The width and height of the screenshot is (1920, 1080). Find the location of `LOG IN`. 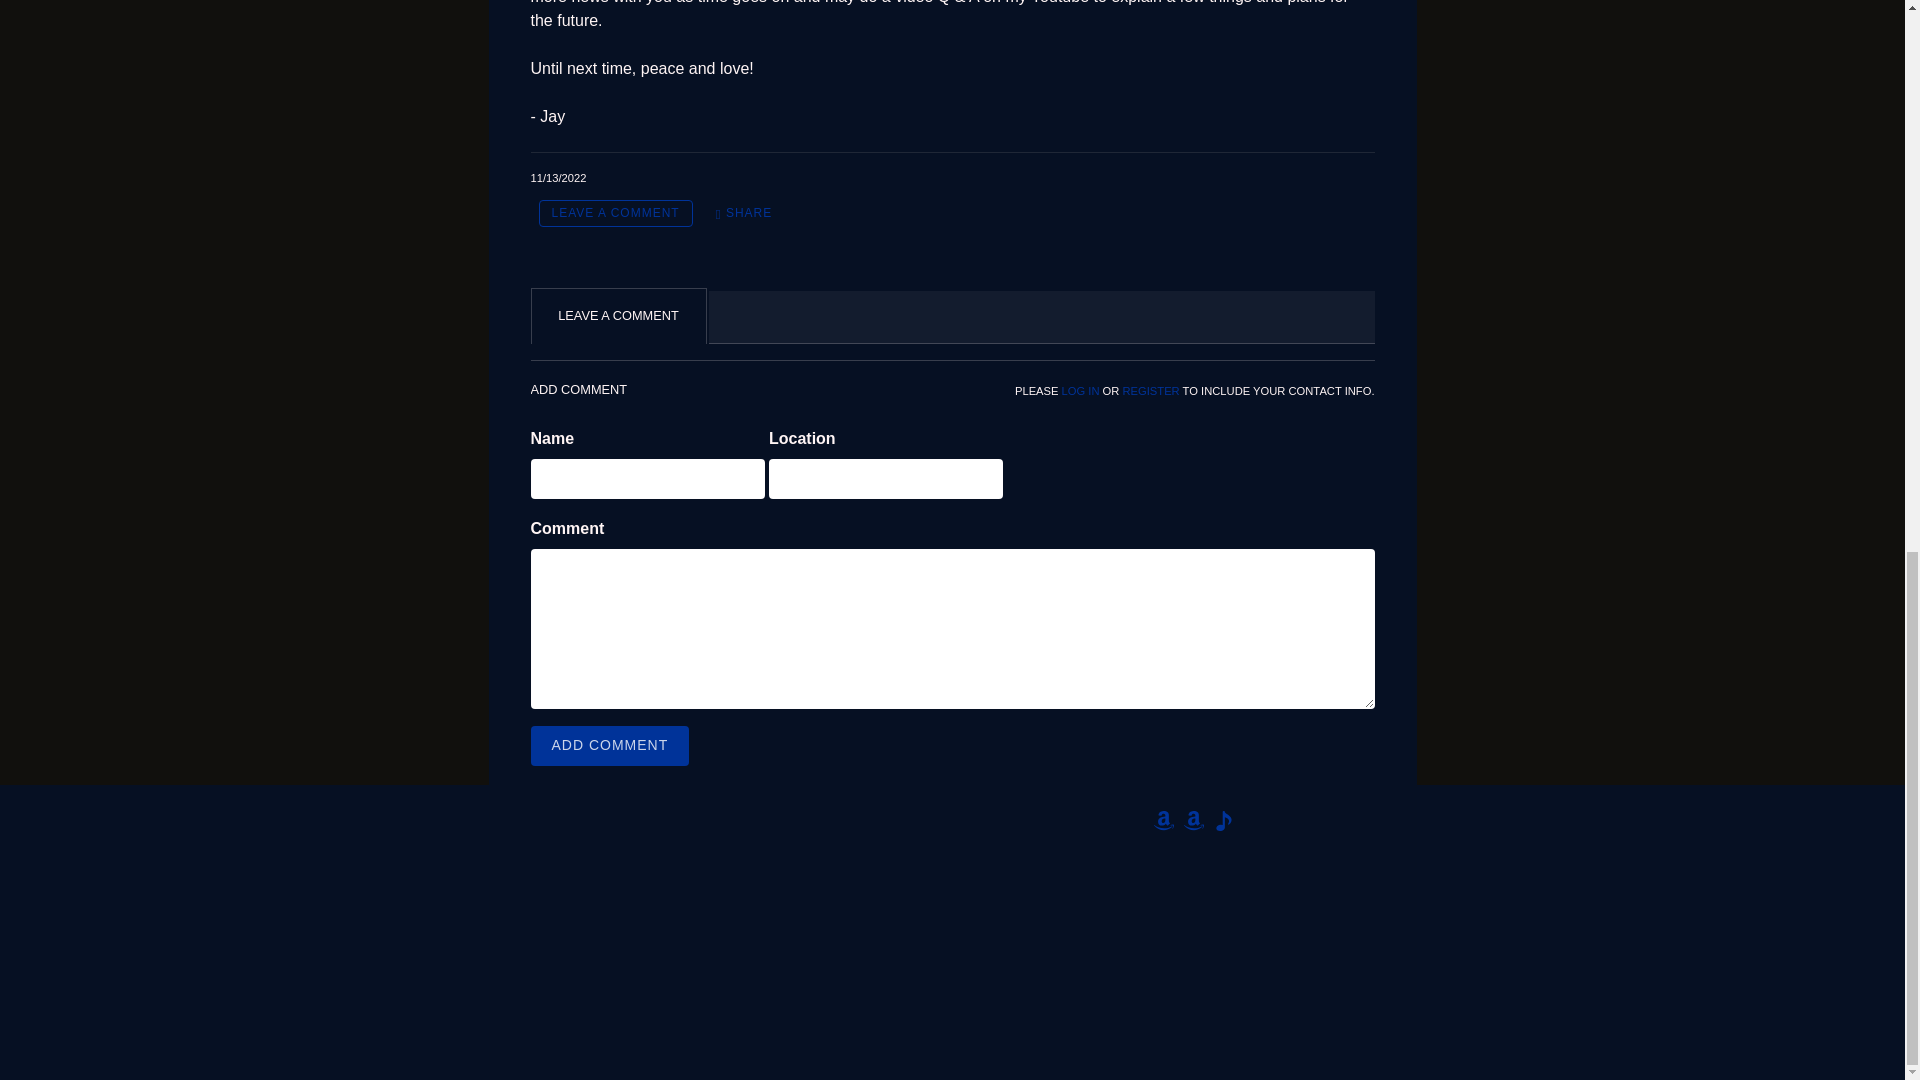

LOG IN is located at coordinates (1080, 390).